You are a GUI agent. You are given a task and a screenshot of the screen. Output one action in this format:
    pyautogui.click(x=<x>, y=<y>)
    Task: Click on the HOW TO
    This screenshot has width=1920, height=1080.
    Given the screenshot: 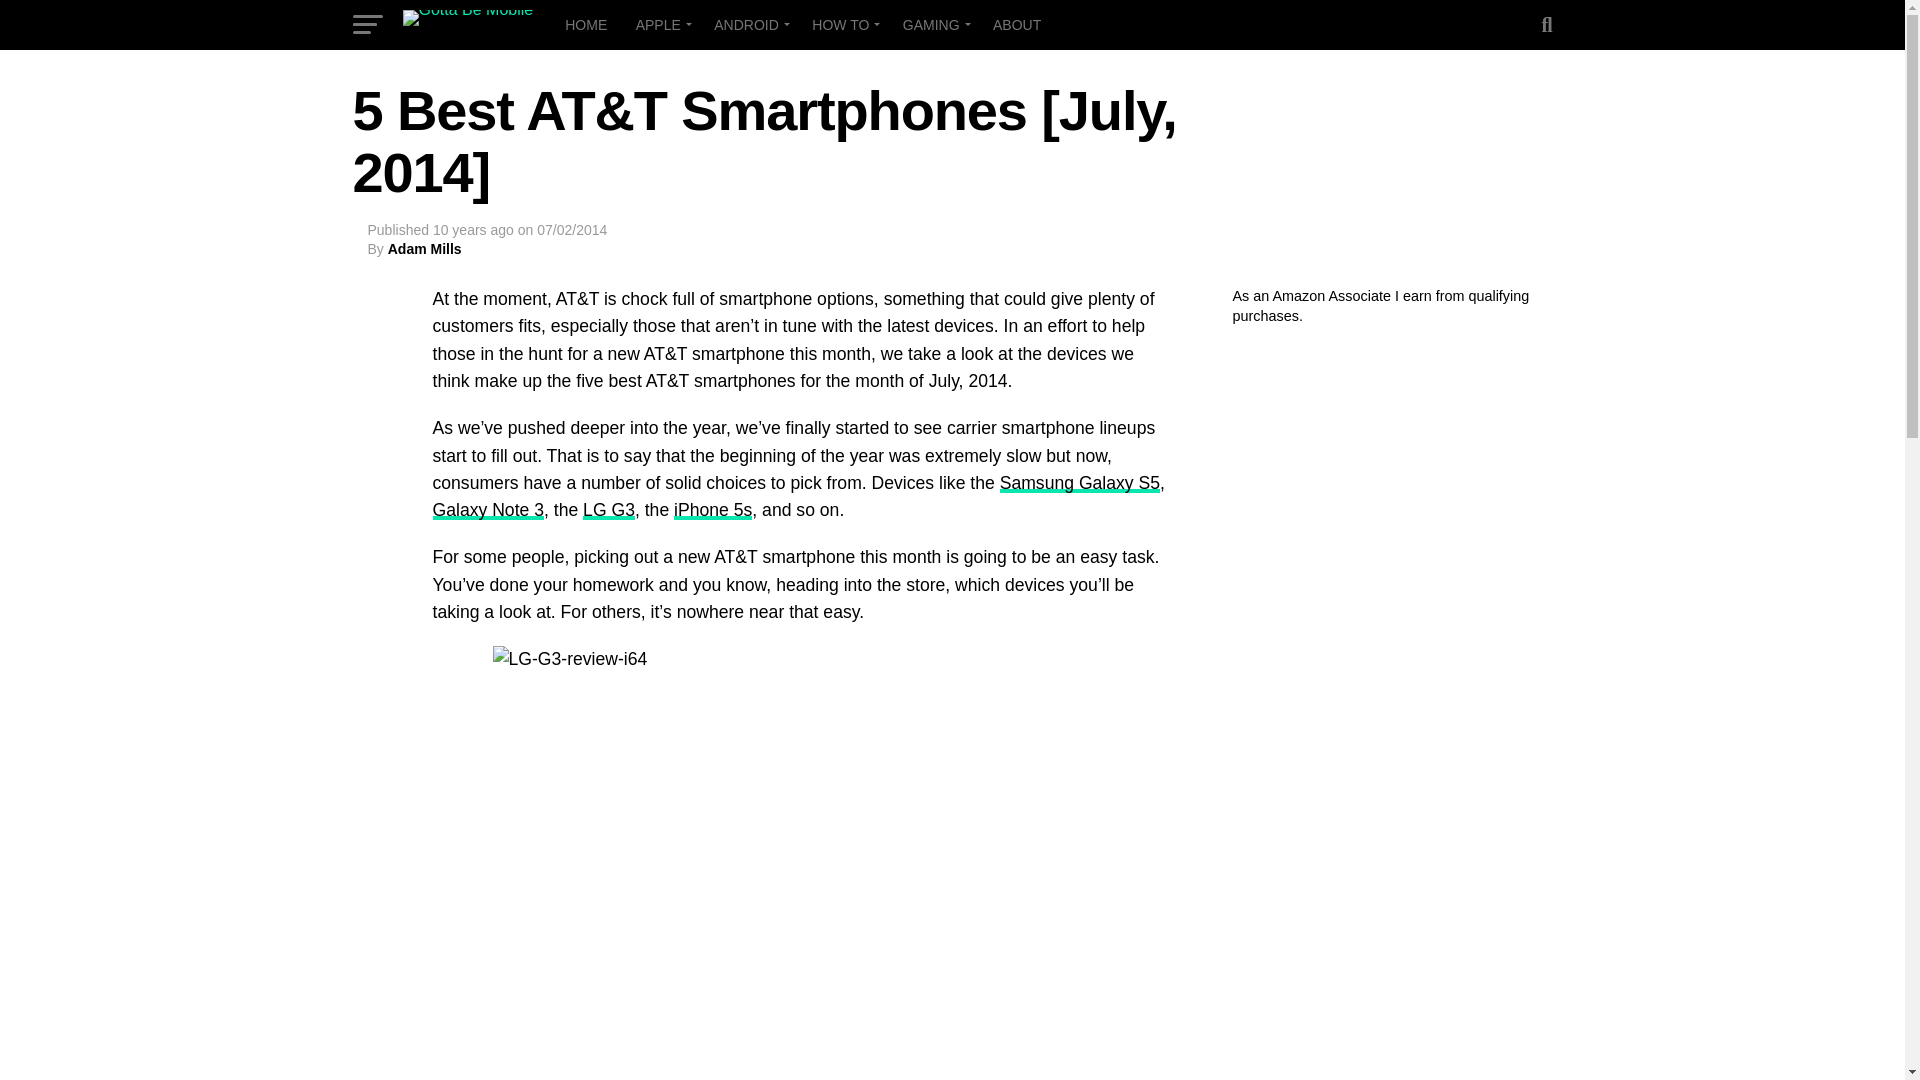 What is the action you would take?
    pyautogui.click(x=842, y=24)
    